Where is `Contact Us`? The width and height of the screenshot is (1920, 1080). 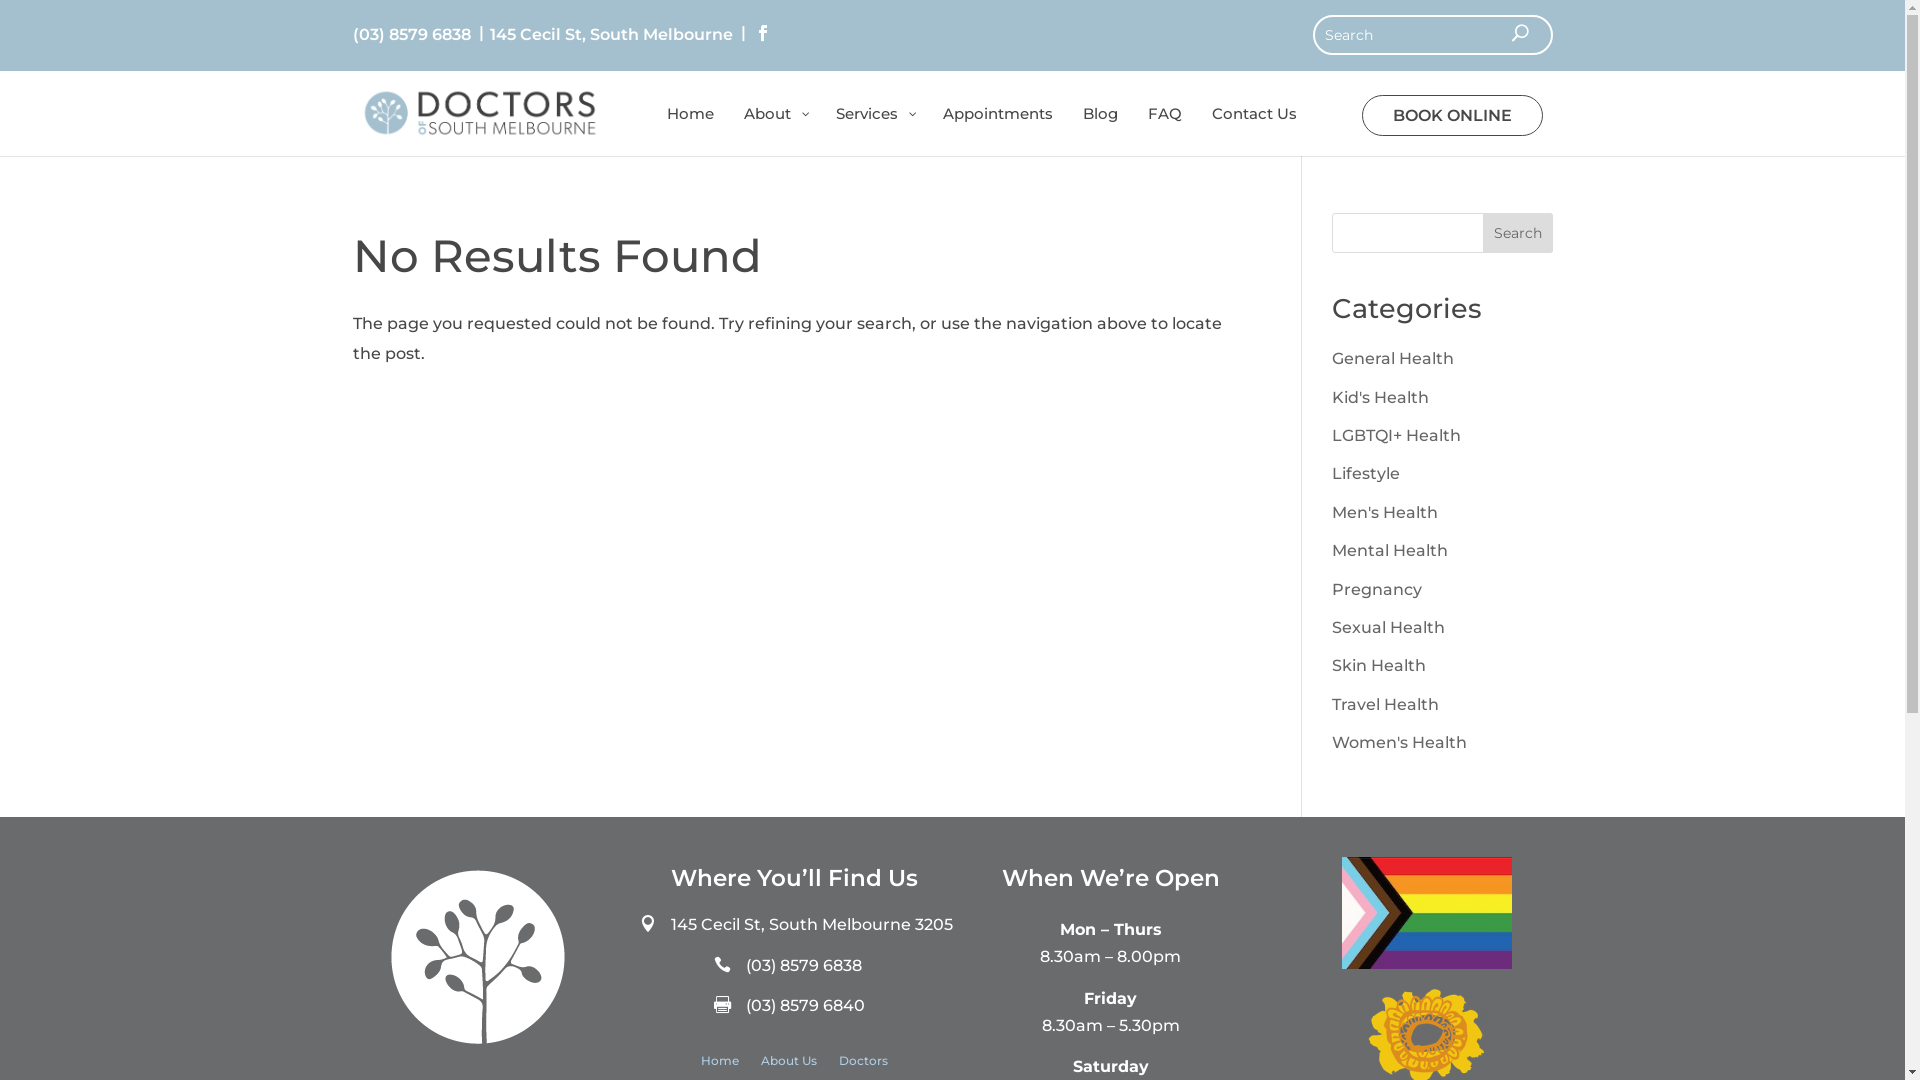
Contact Us is located at coordinates (1254, 130).